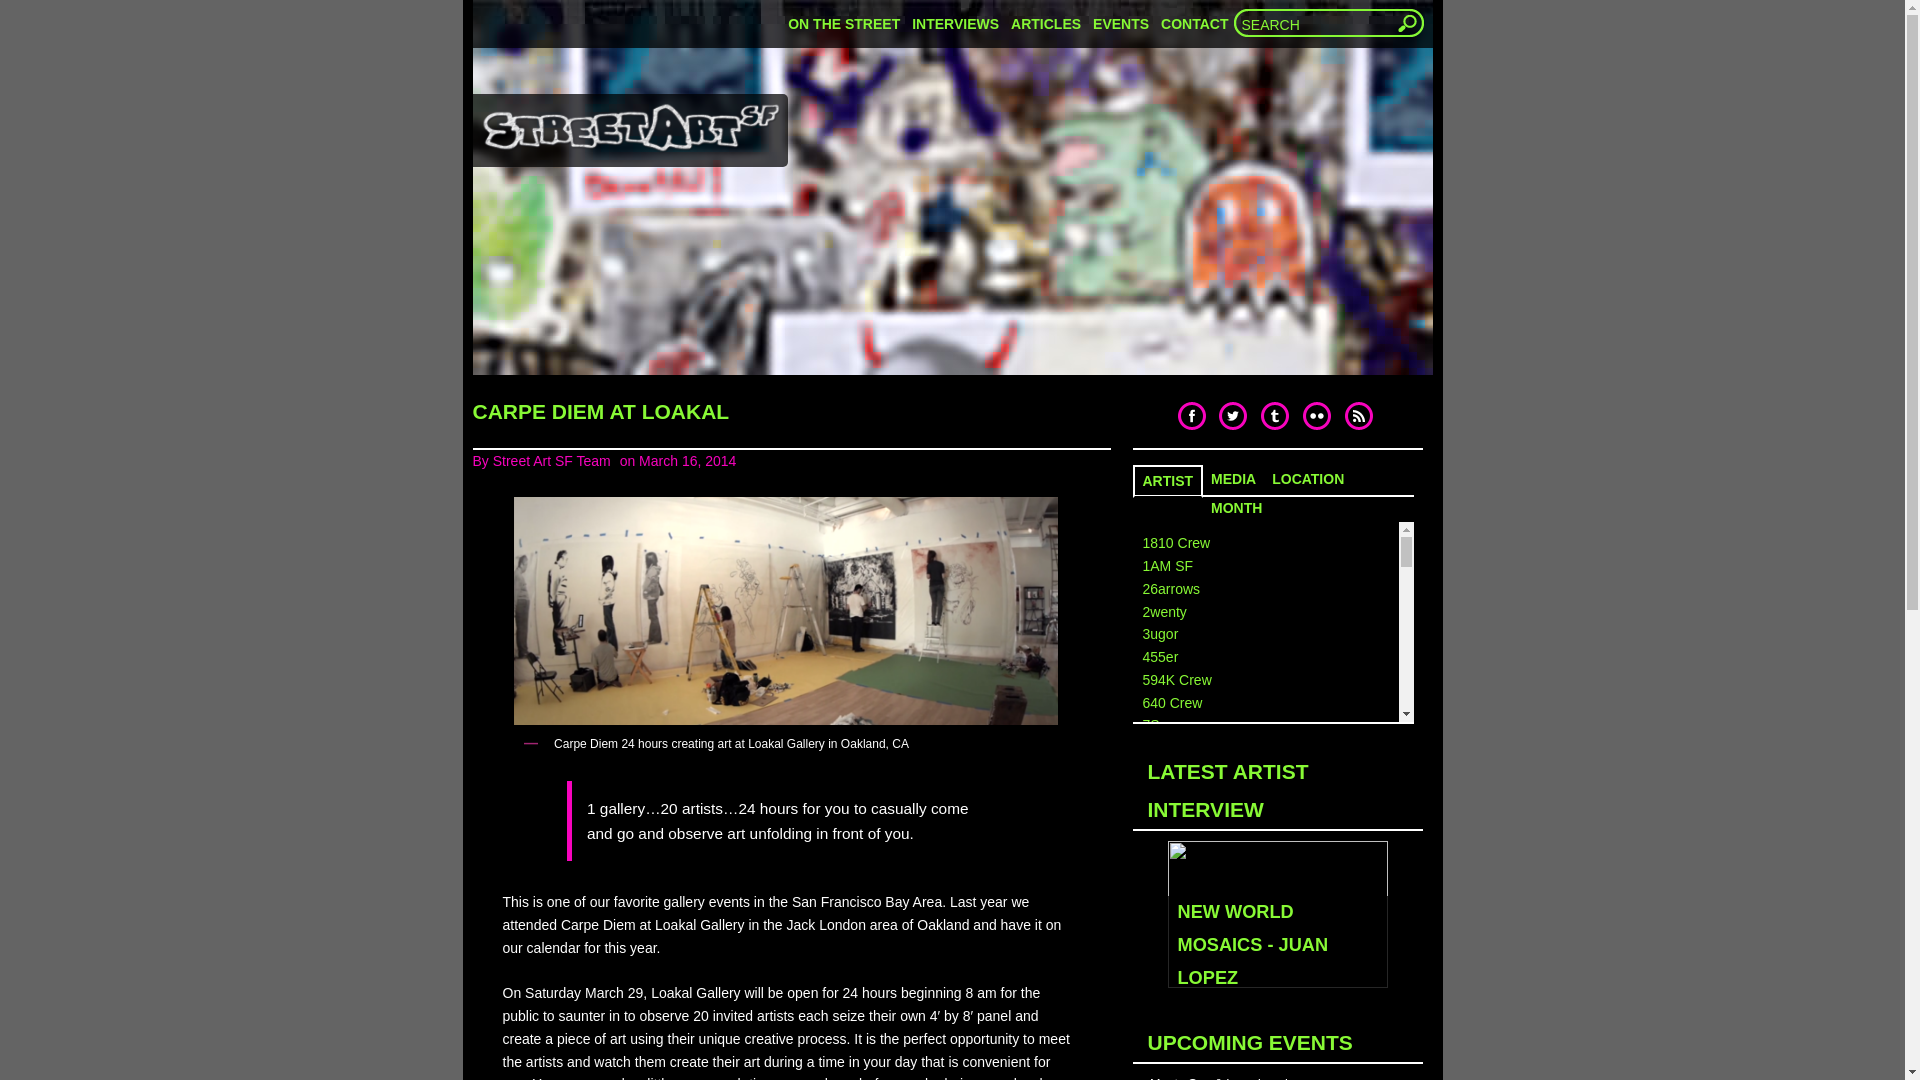 This screenshot has width=1920, height=1080. What do you see at coordinates (1308, 478) in the screenshot?
I see `LOCATION` at bounding box center [1308, 478].